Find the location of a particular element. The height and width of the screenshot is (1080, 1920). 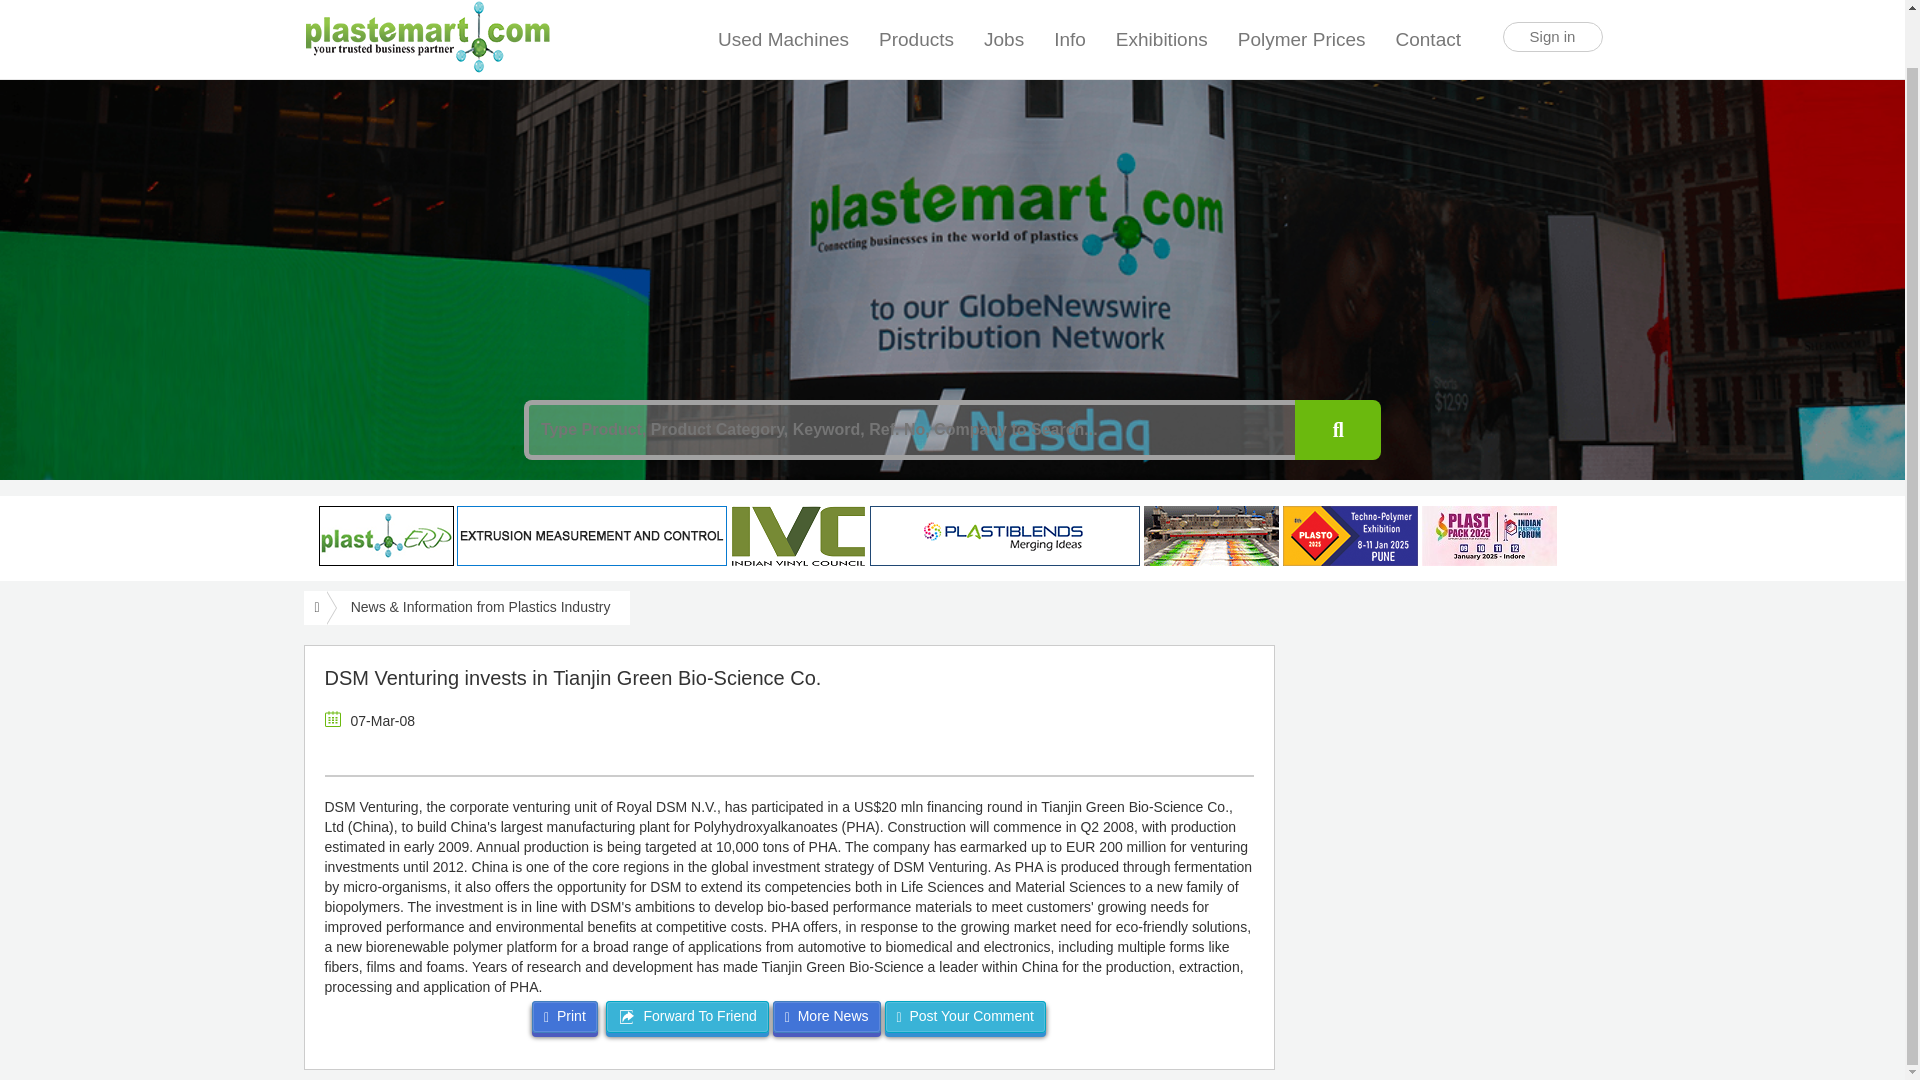

INDIAN VINYL COUNCIL is located at coordinates (798, 536).